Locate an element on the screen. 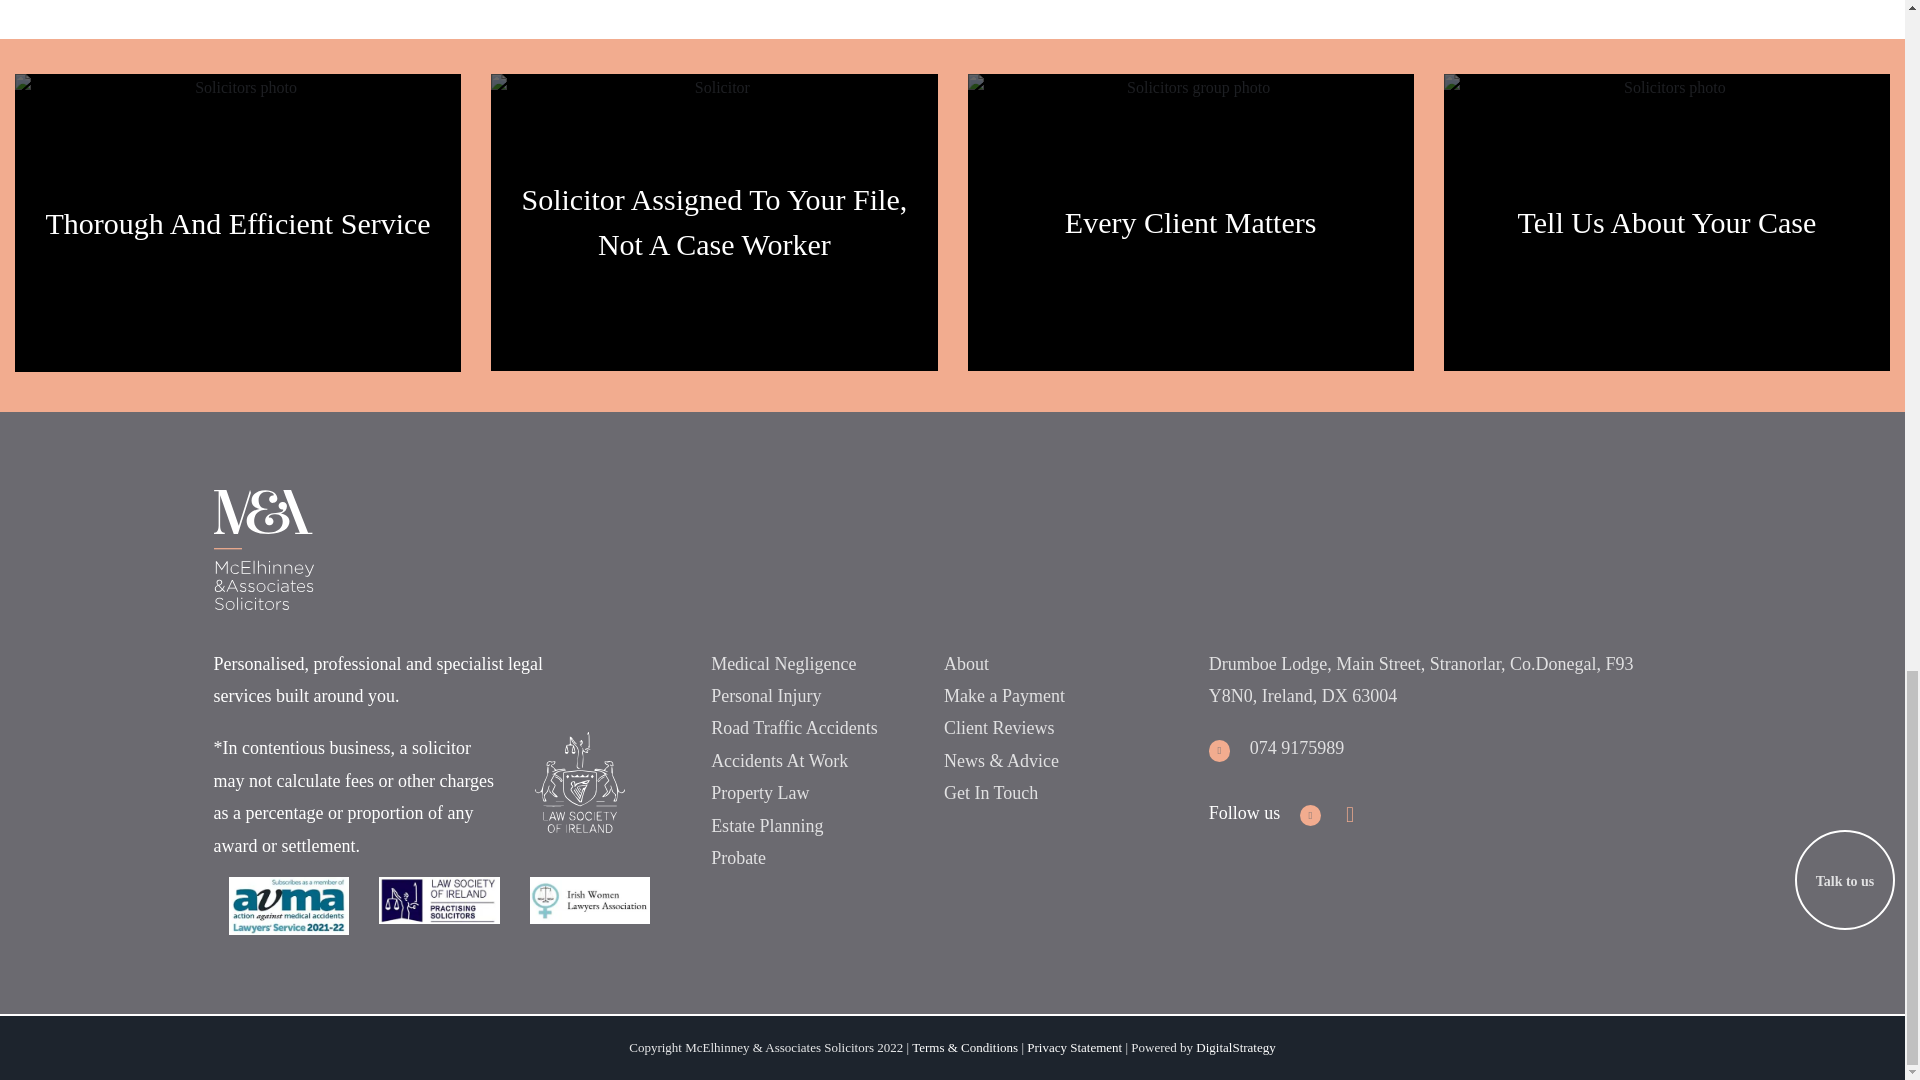 The image size is (1920, 1080). Get In Touch is located at coordinates (991, 793).